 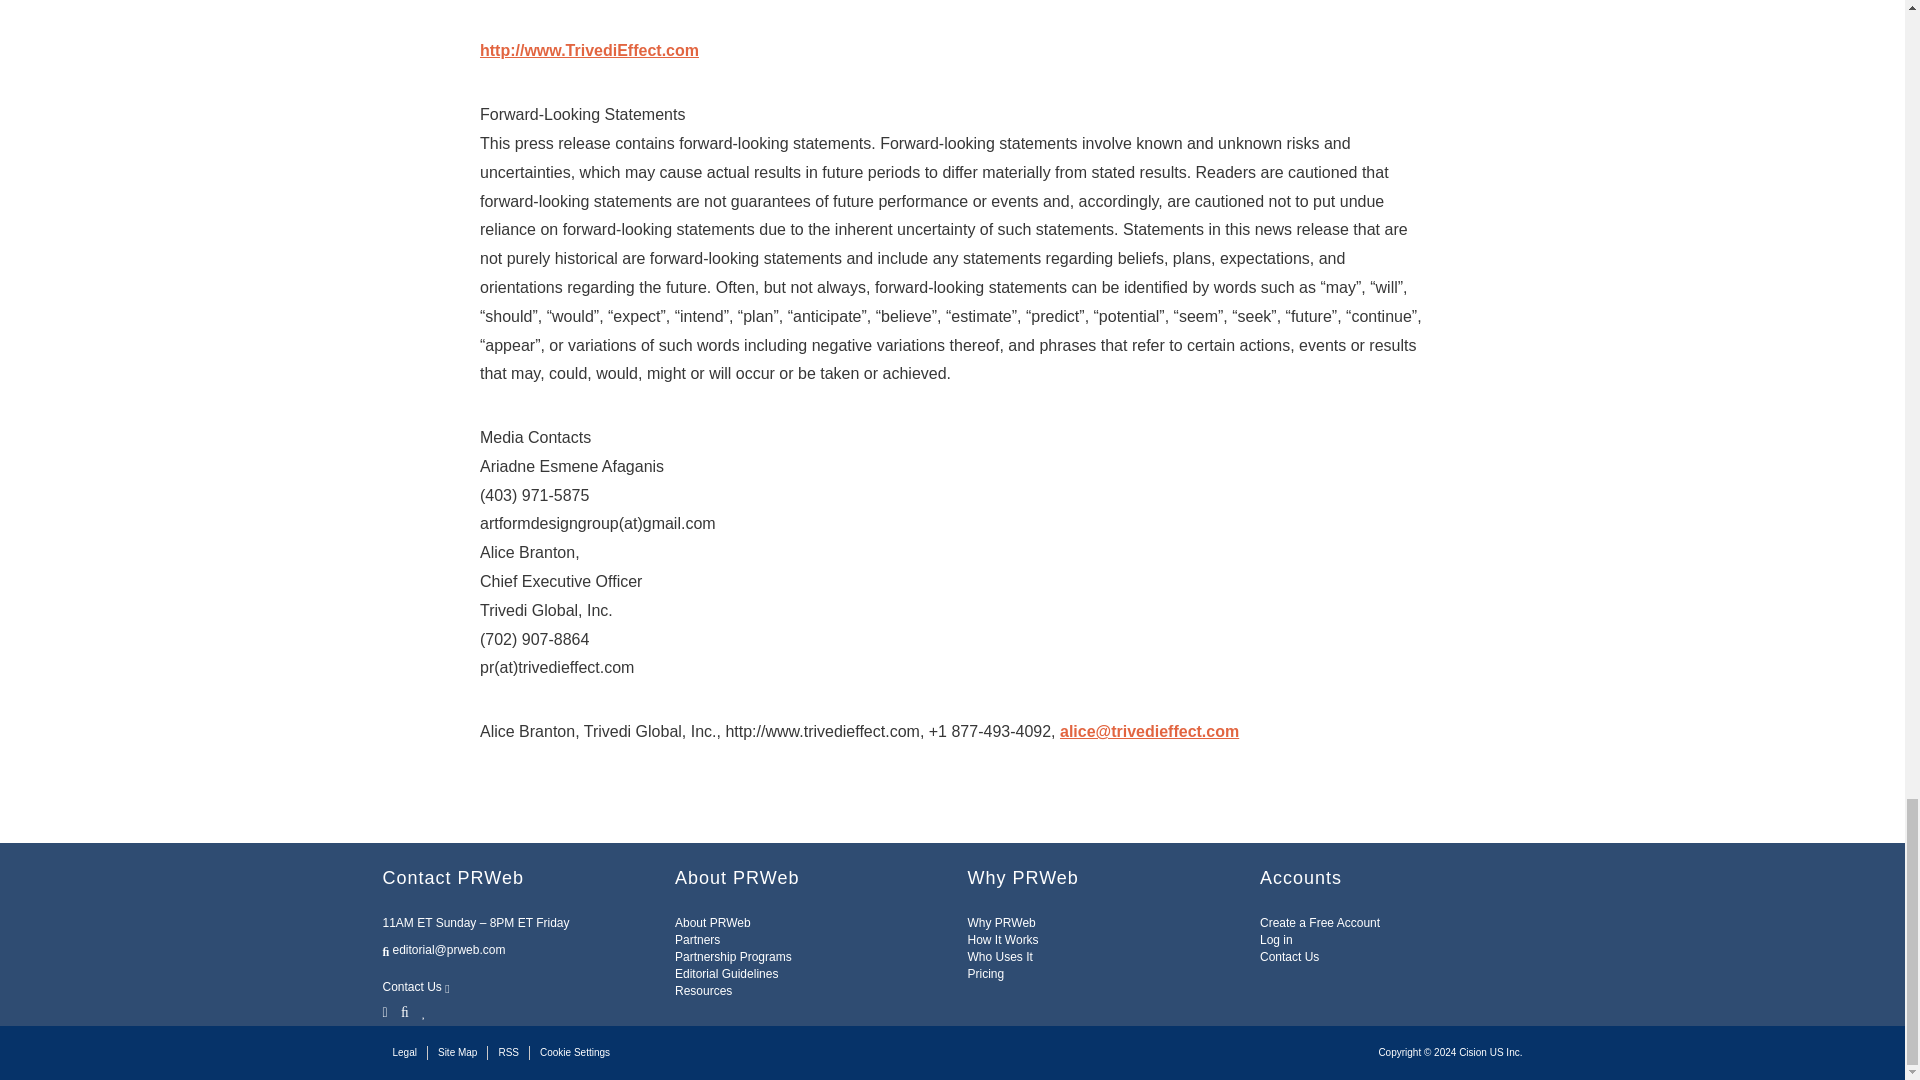 What do you see at coordinates (712, 922) in the screenshot?
I see `About PRWeb` at bounding box center [712, 922].